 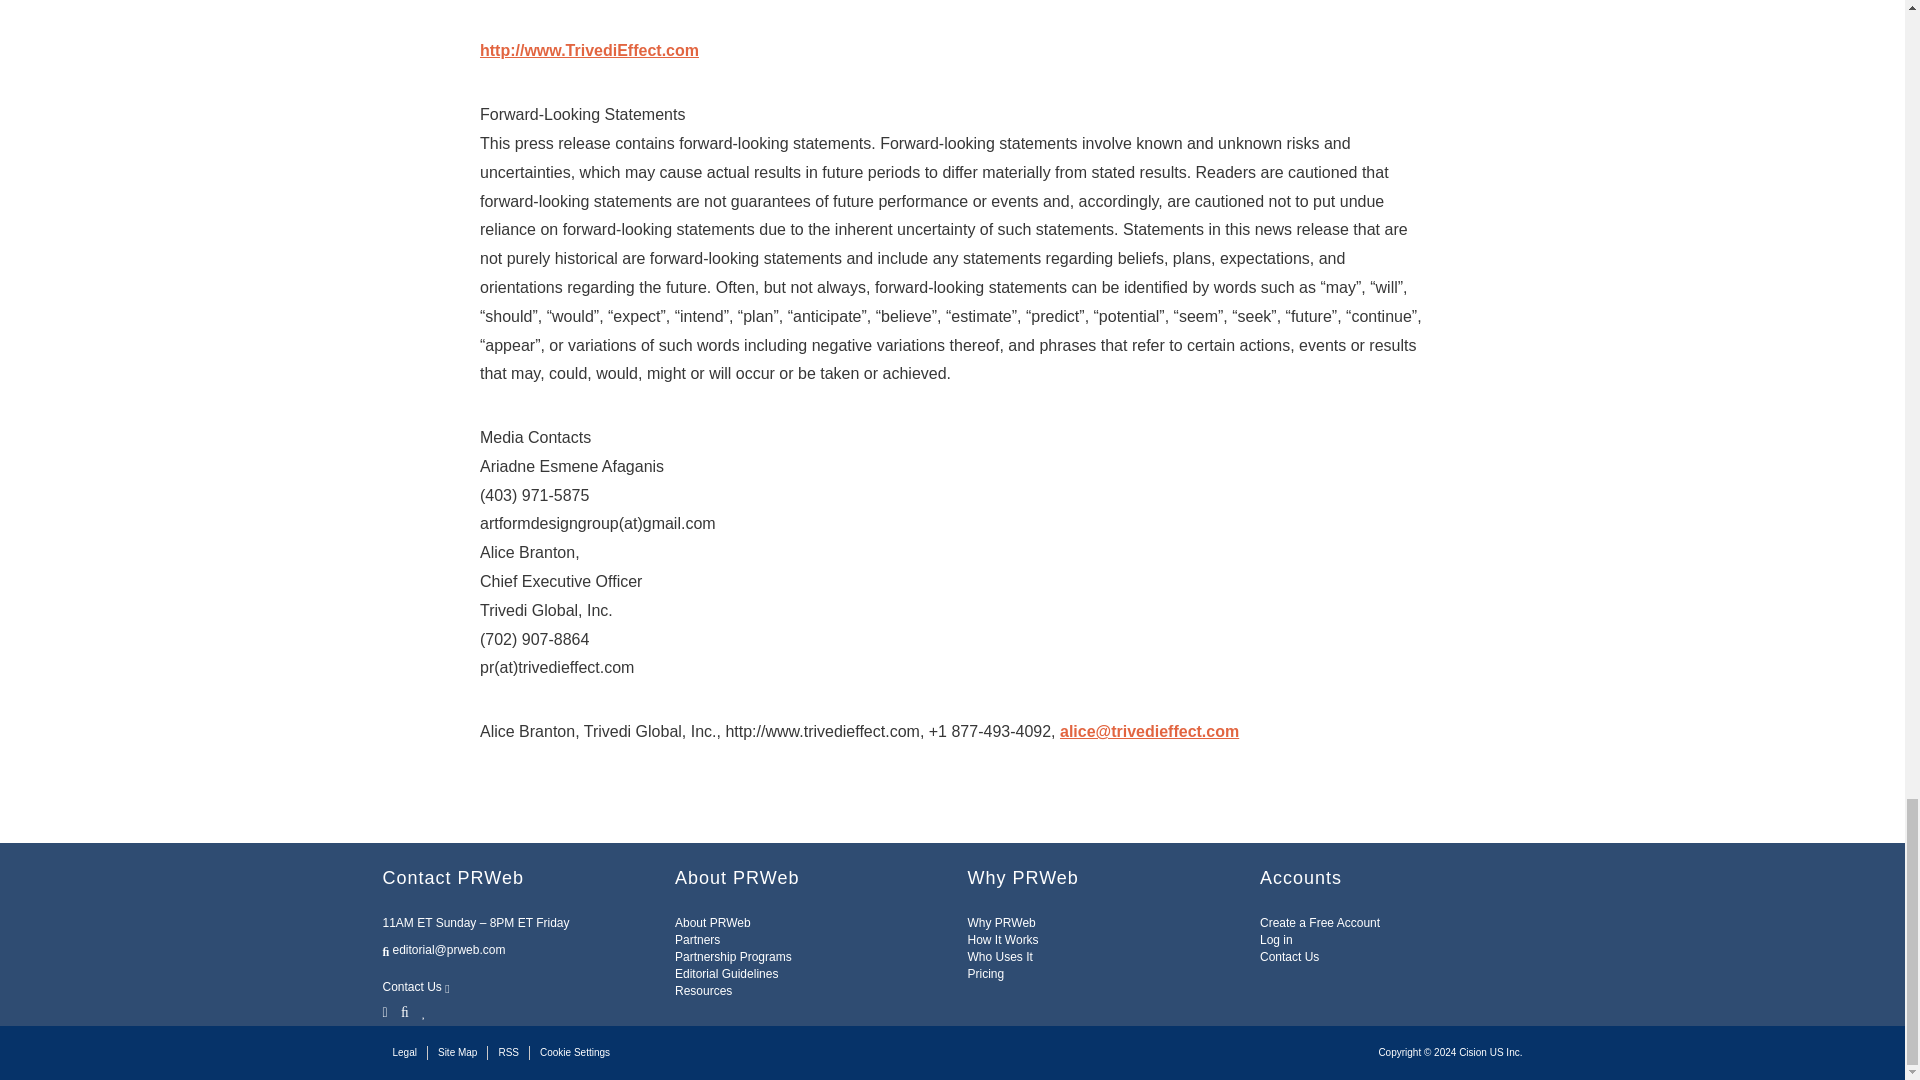 What do you see at coordinates (712, 922) in the screenshot?
I see `About PRWeb` at bounding box center [712, 922].